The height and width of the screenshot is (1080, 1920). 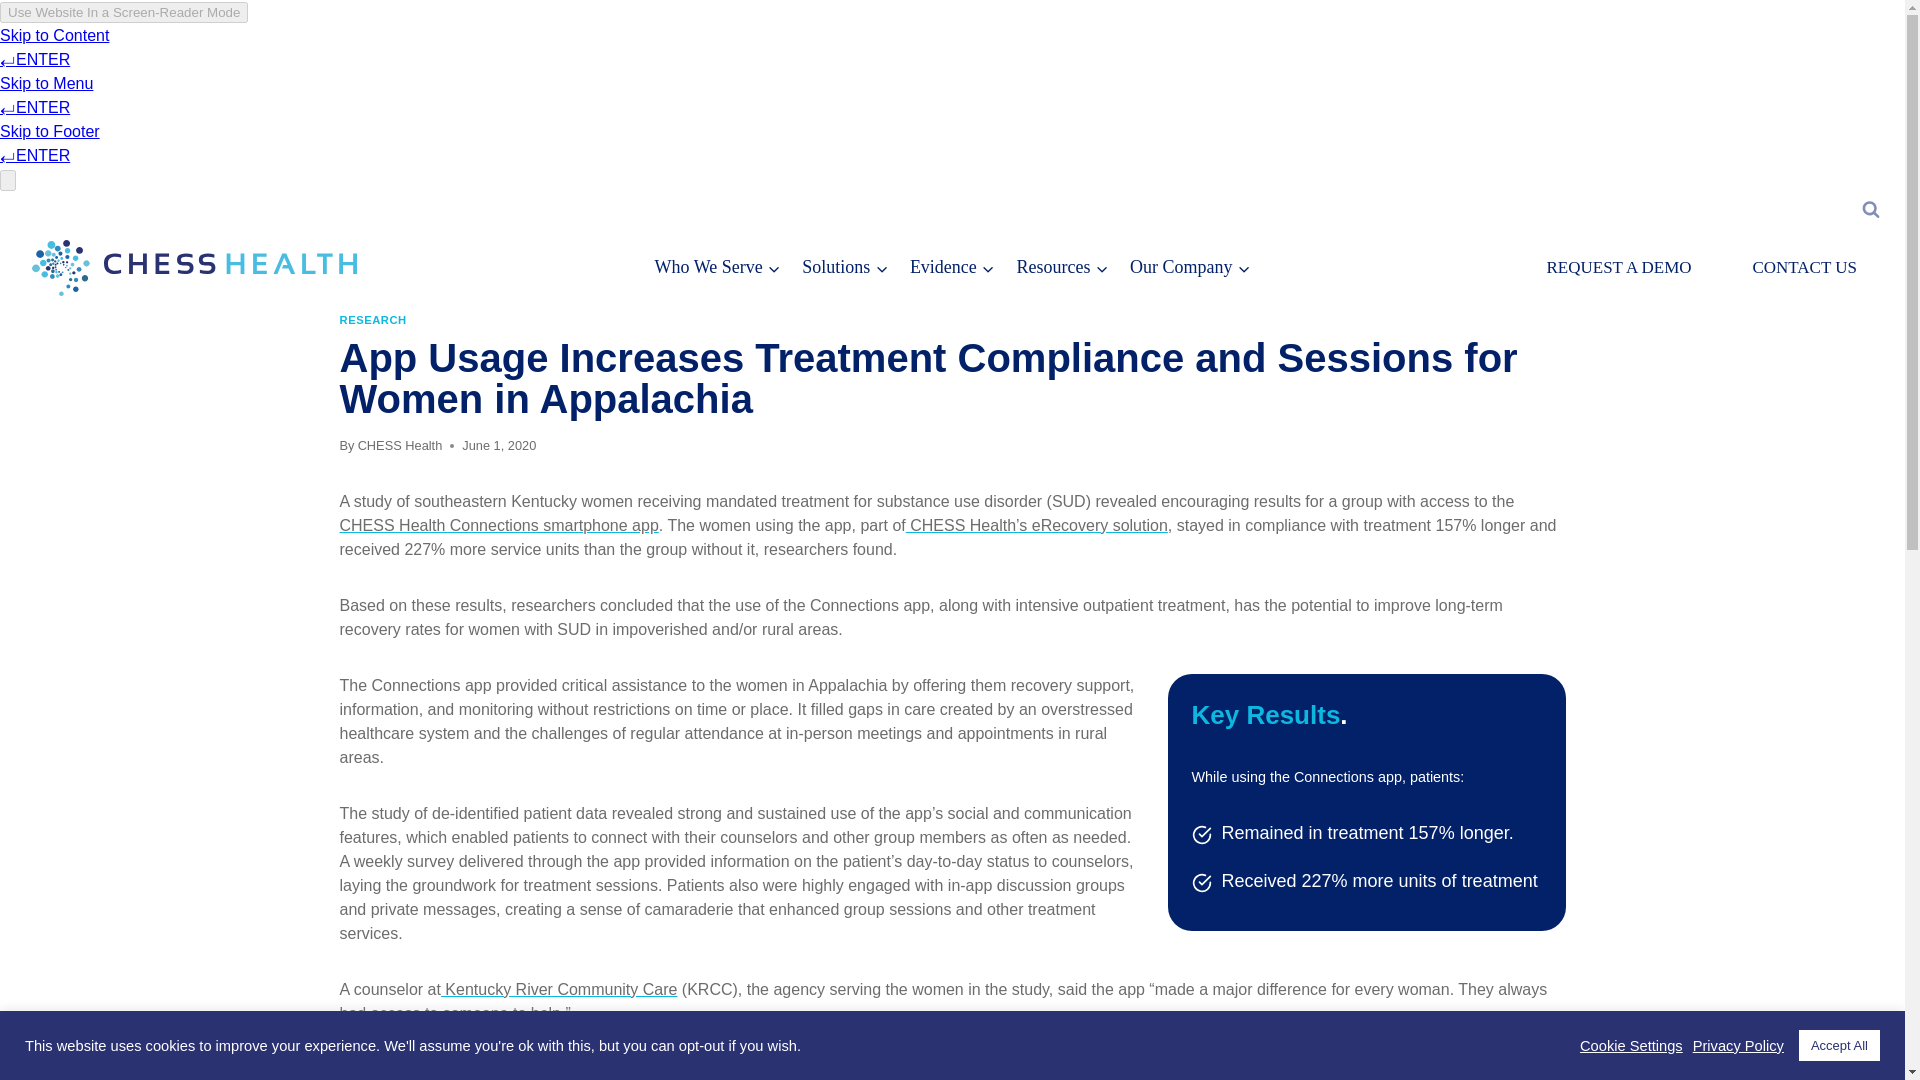 I want to click on CONTACT US, so click(x=1804, y=268).